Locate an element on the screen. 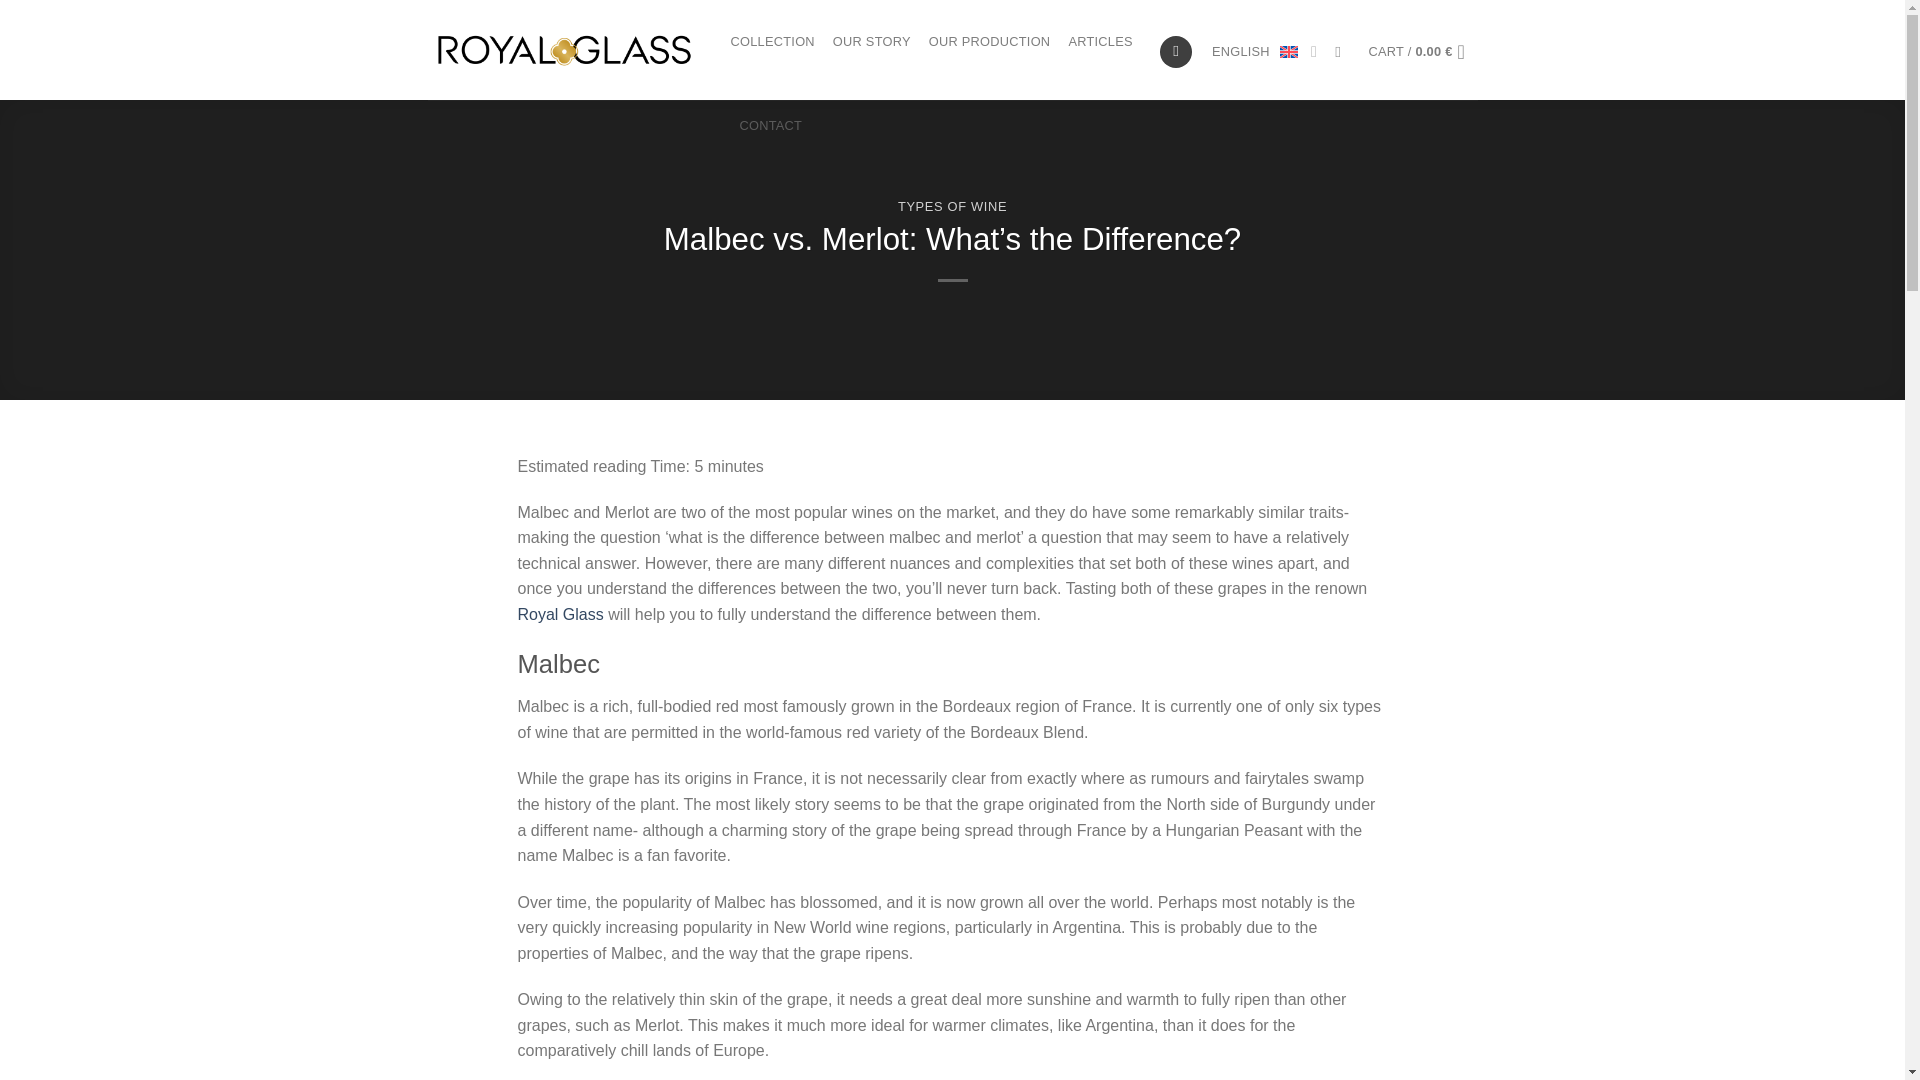 The height and width of the screenshot is (1080, 1920). Royal Glass is located at coordinates (561, 614).